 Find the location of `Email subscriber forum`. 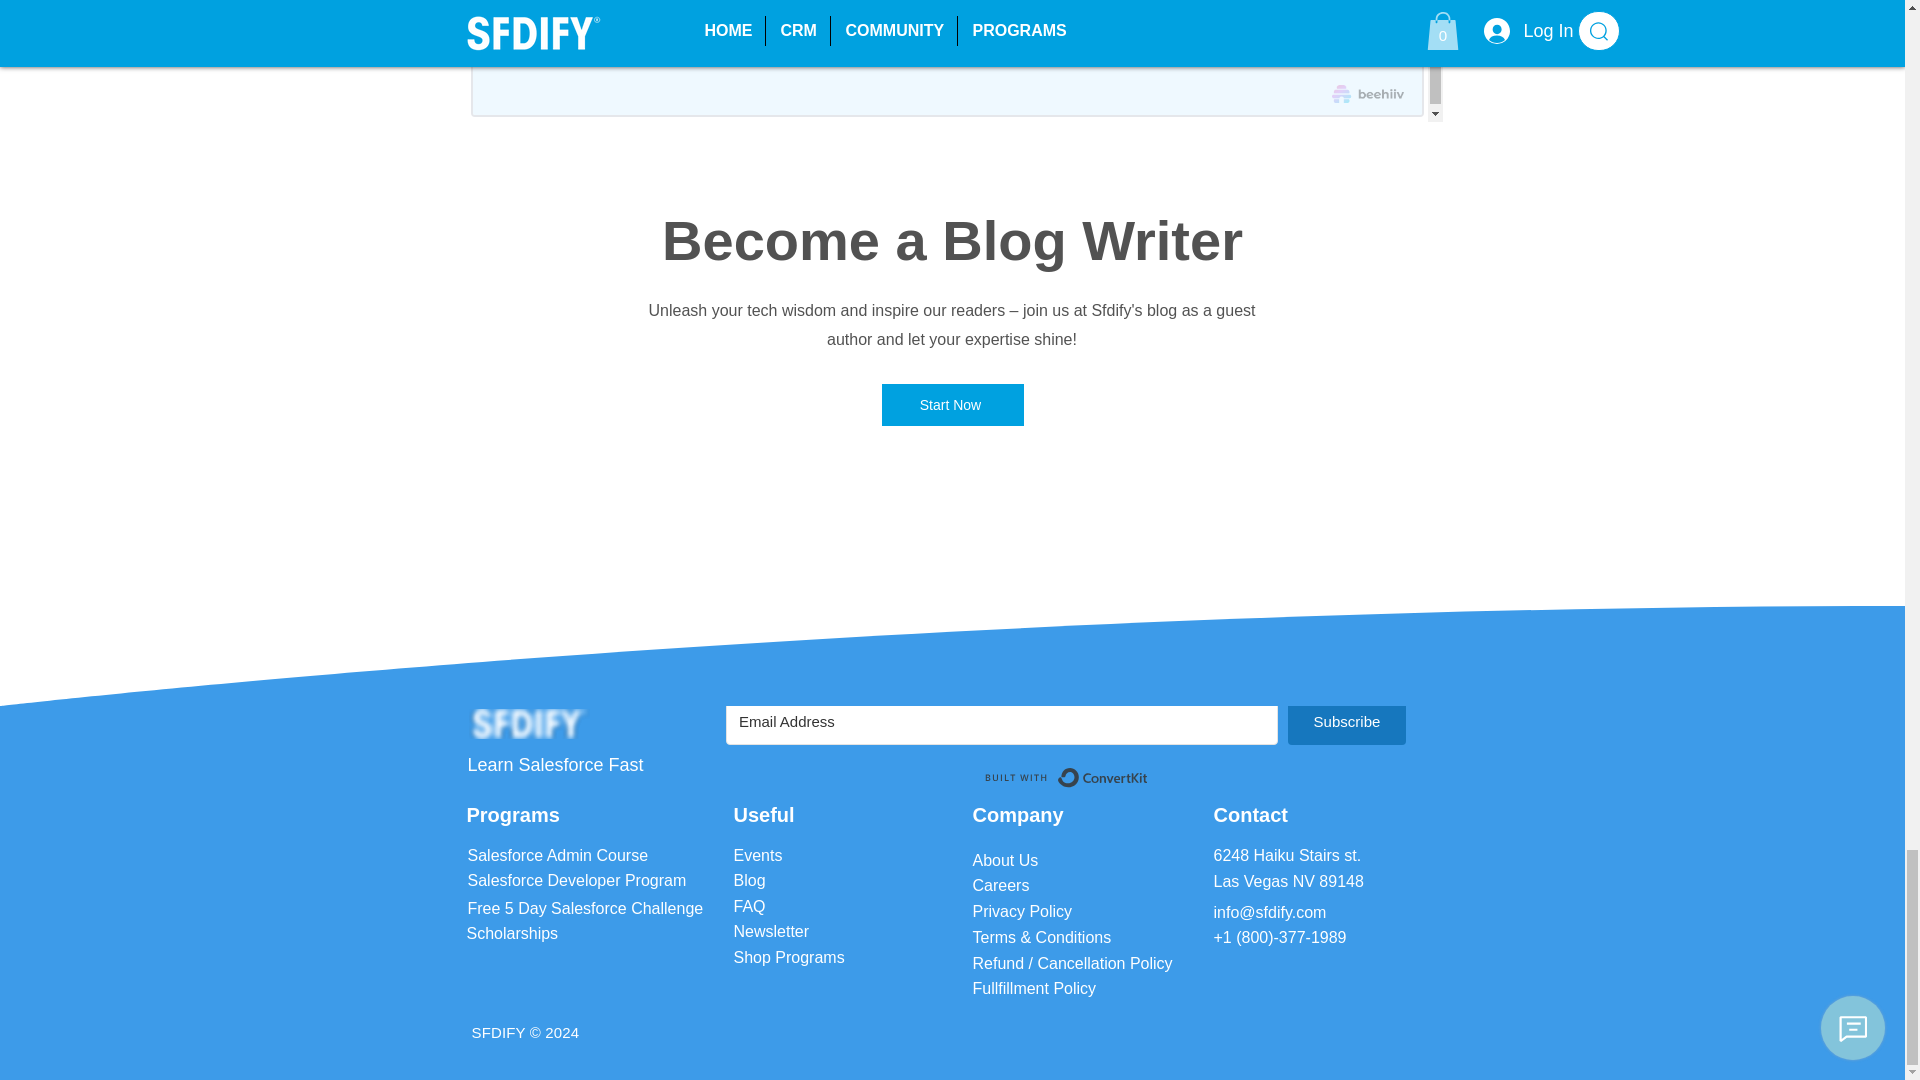

Email subscriber forum is located at coordinates (1078, 753).